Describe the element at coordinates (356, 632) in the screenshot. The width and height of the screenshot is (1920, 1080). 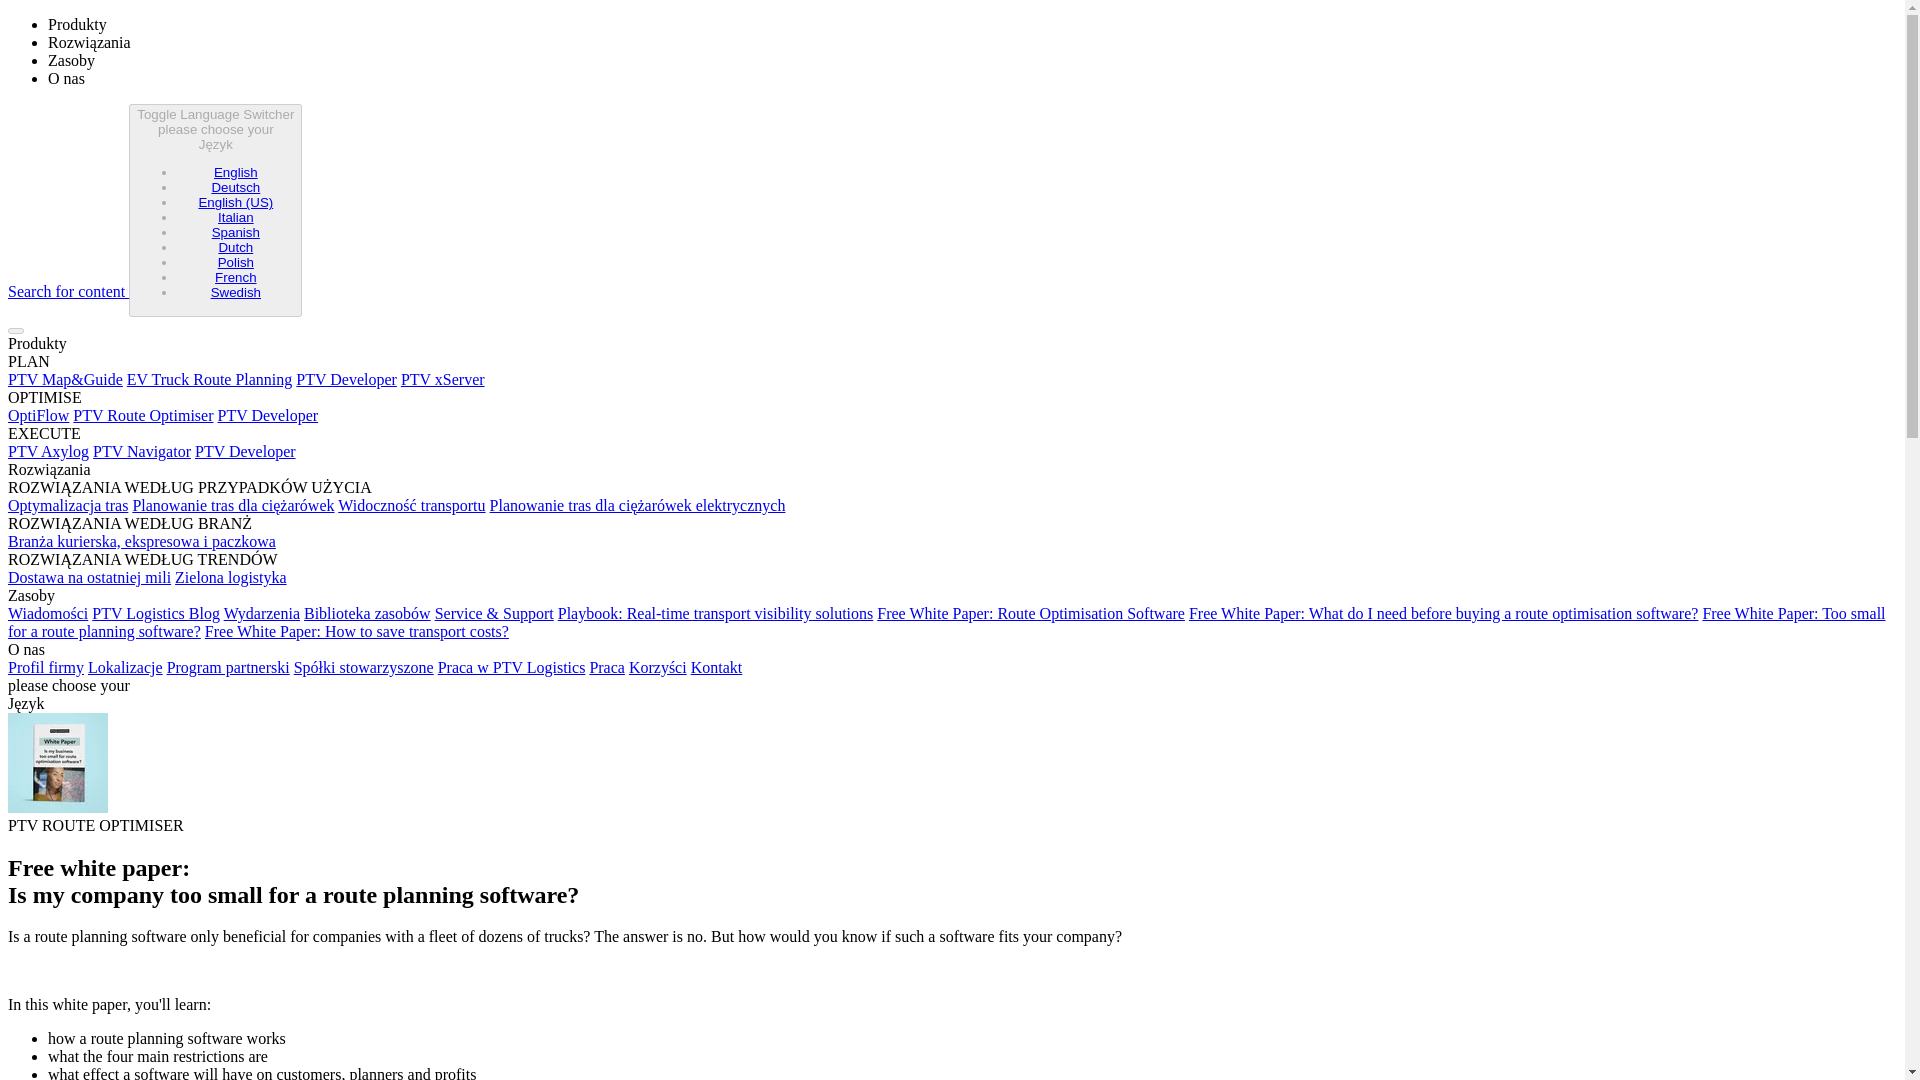
I see `Free White Paper: How to save transport costs?` at that location.